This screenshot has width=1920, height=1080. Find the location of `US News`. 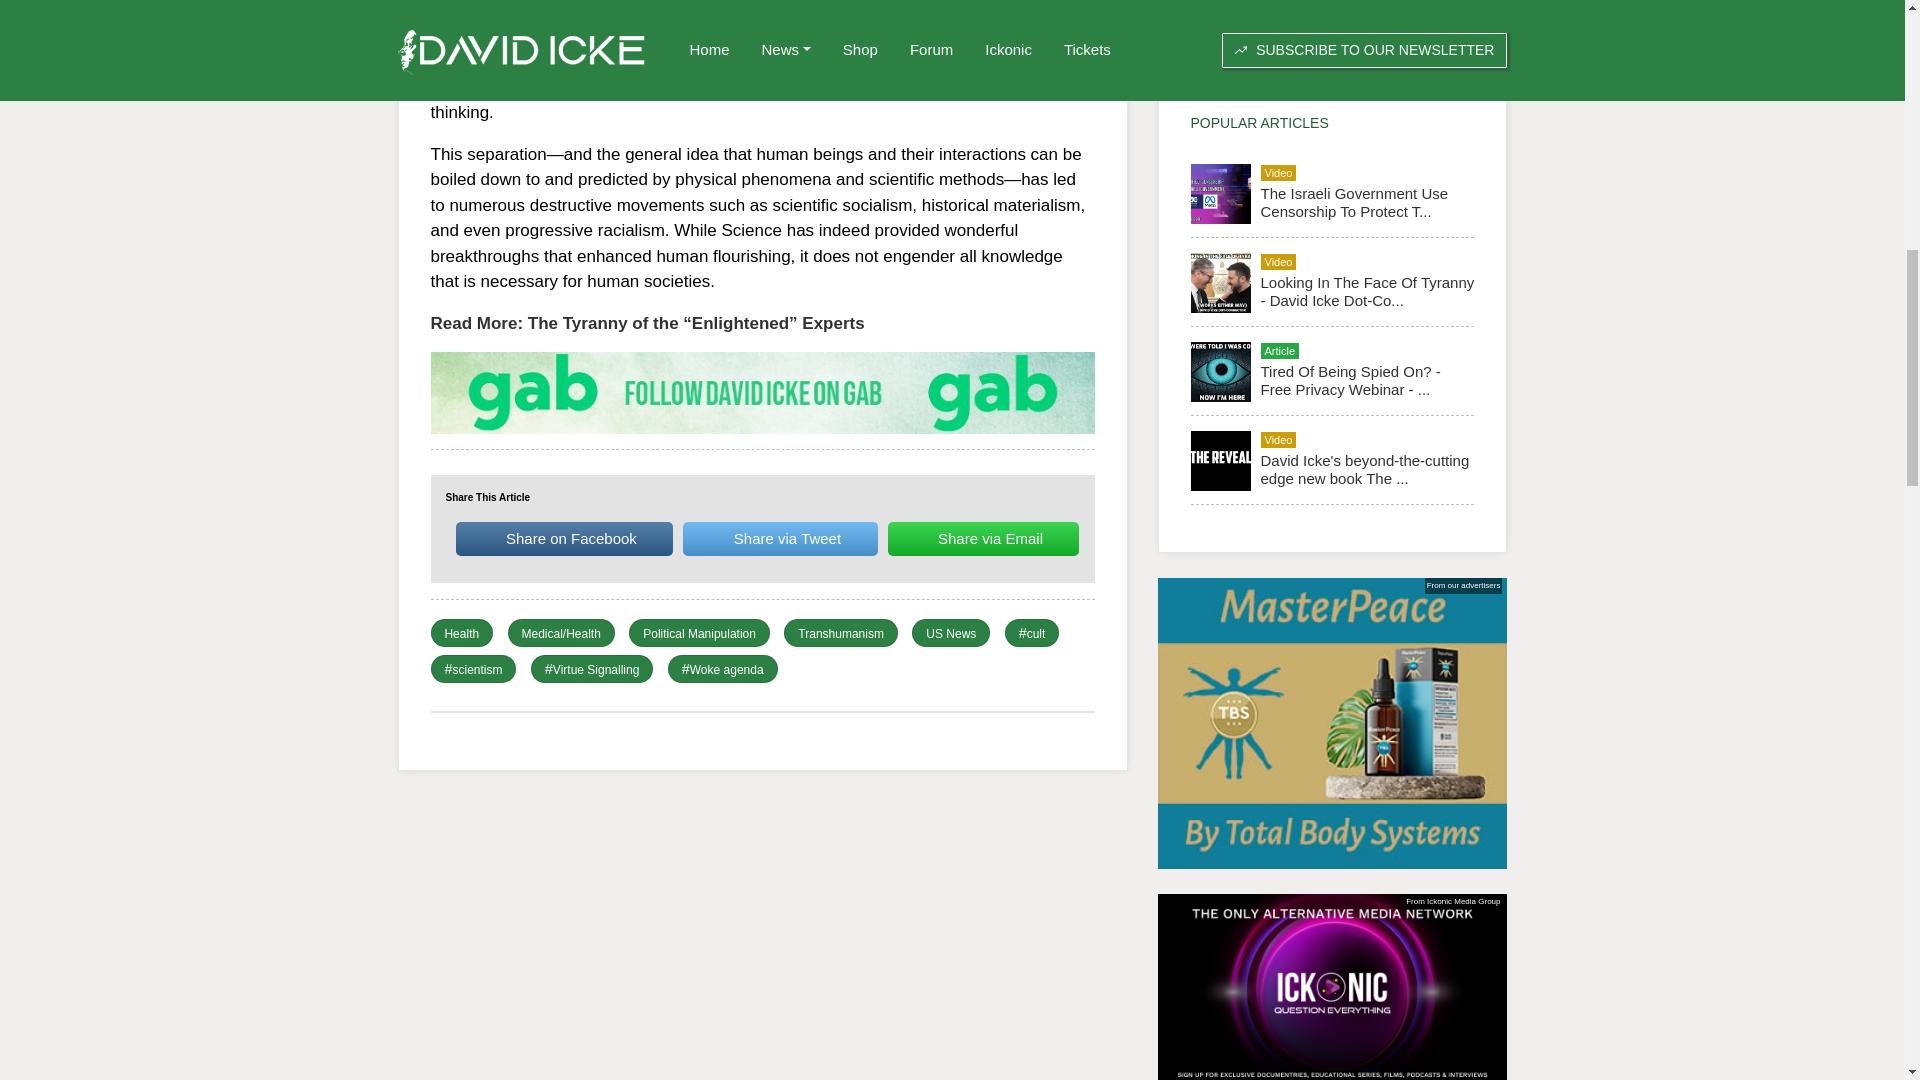

US News is located at coordinates (950, 634).